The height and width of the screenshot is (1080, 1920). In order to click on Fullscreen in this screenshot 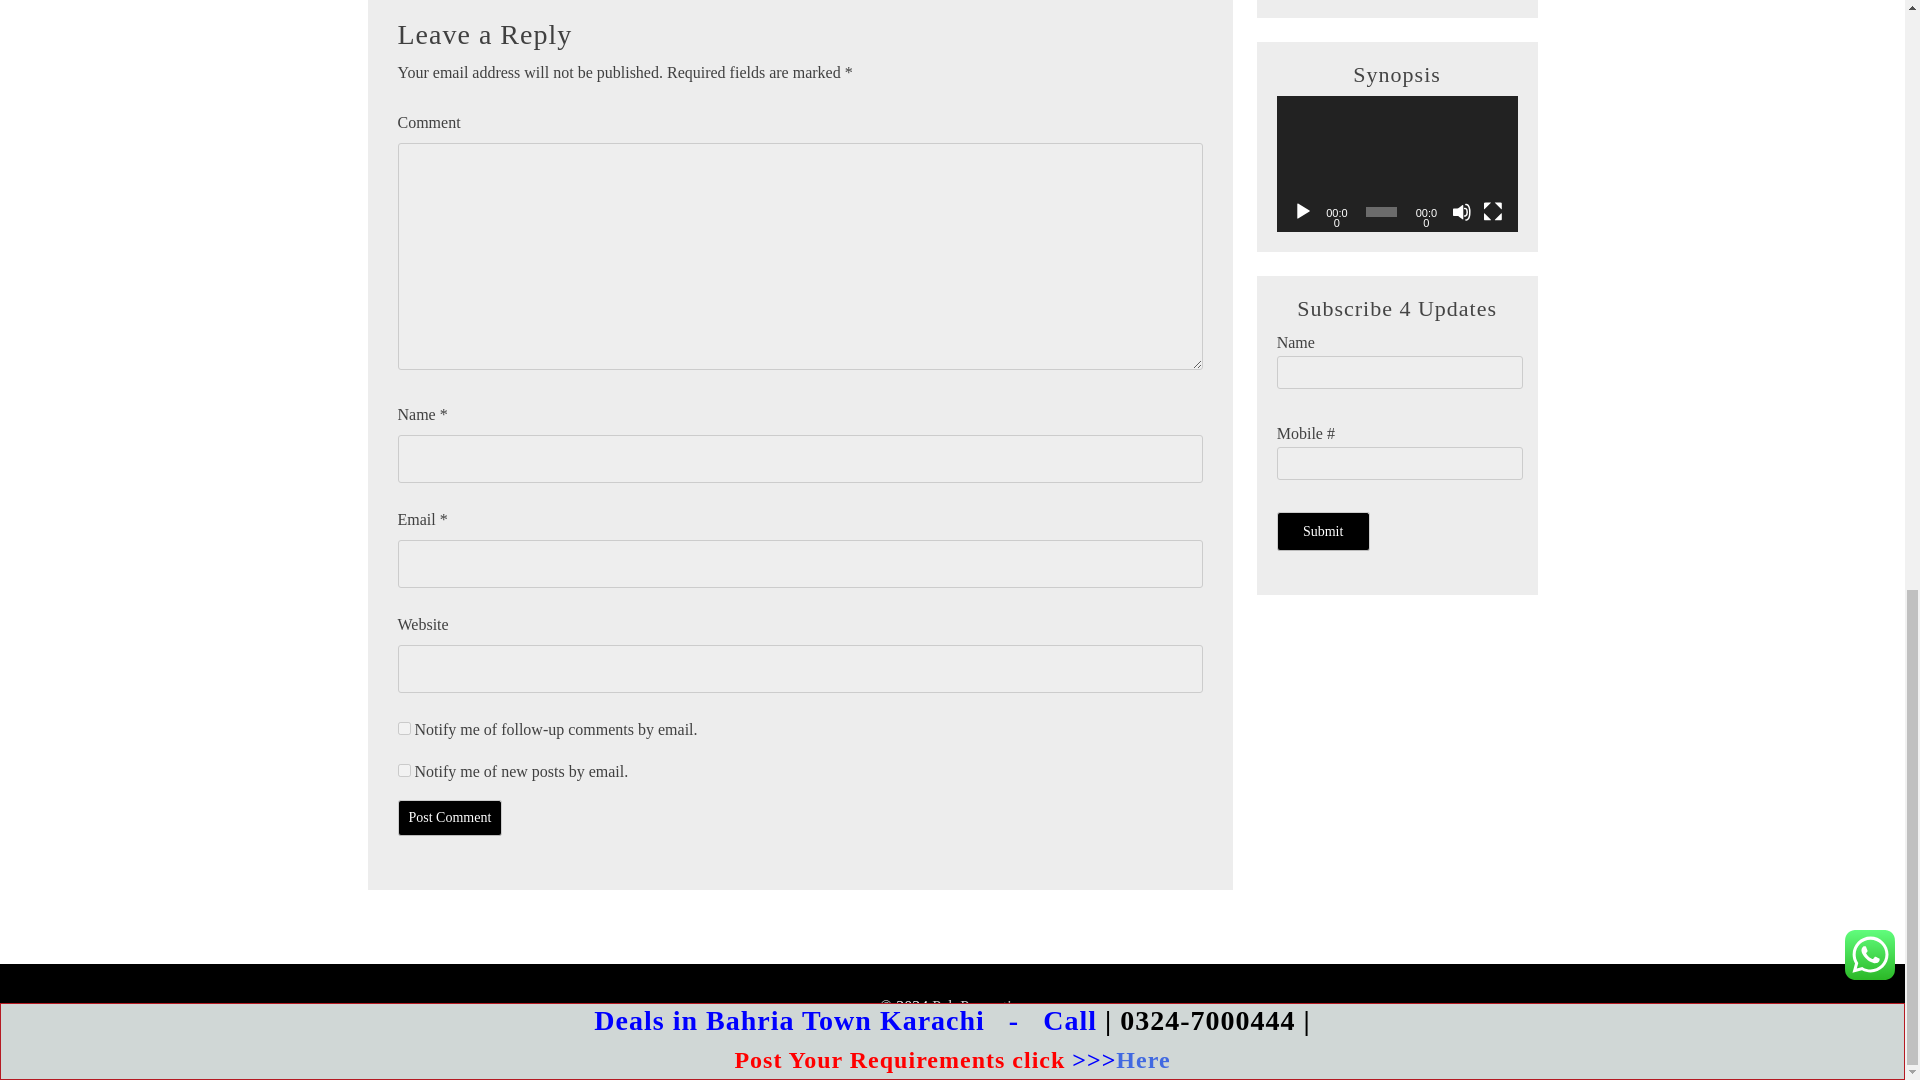, I will do `click(1492, 212)`.